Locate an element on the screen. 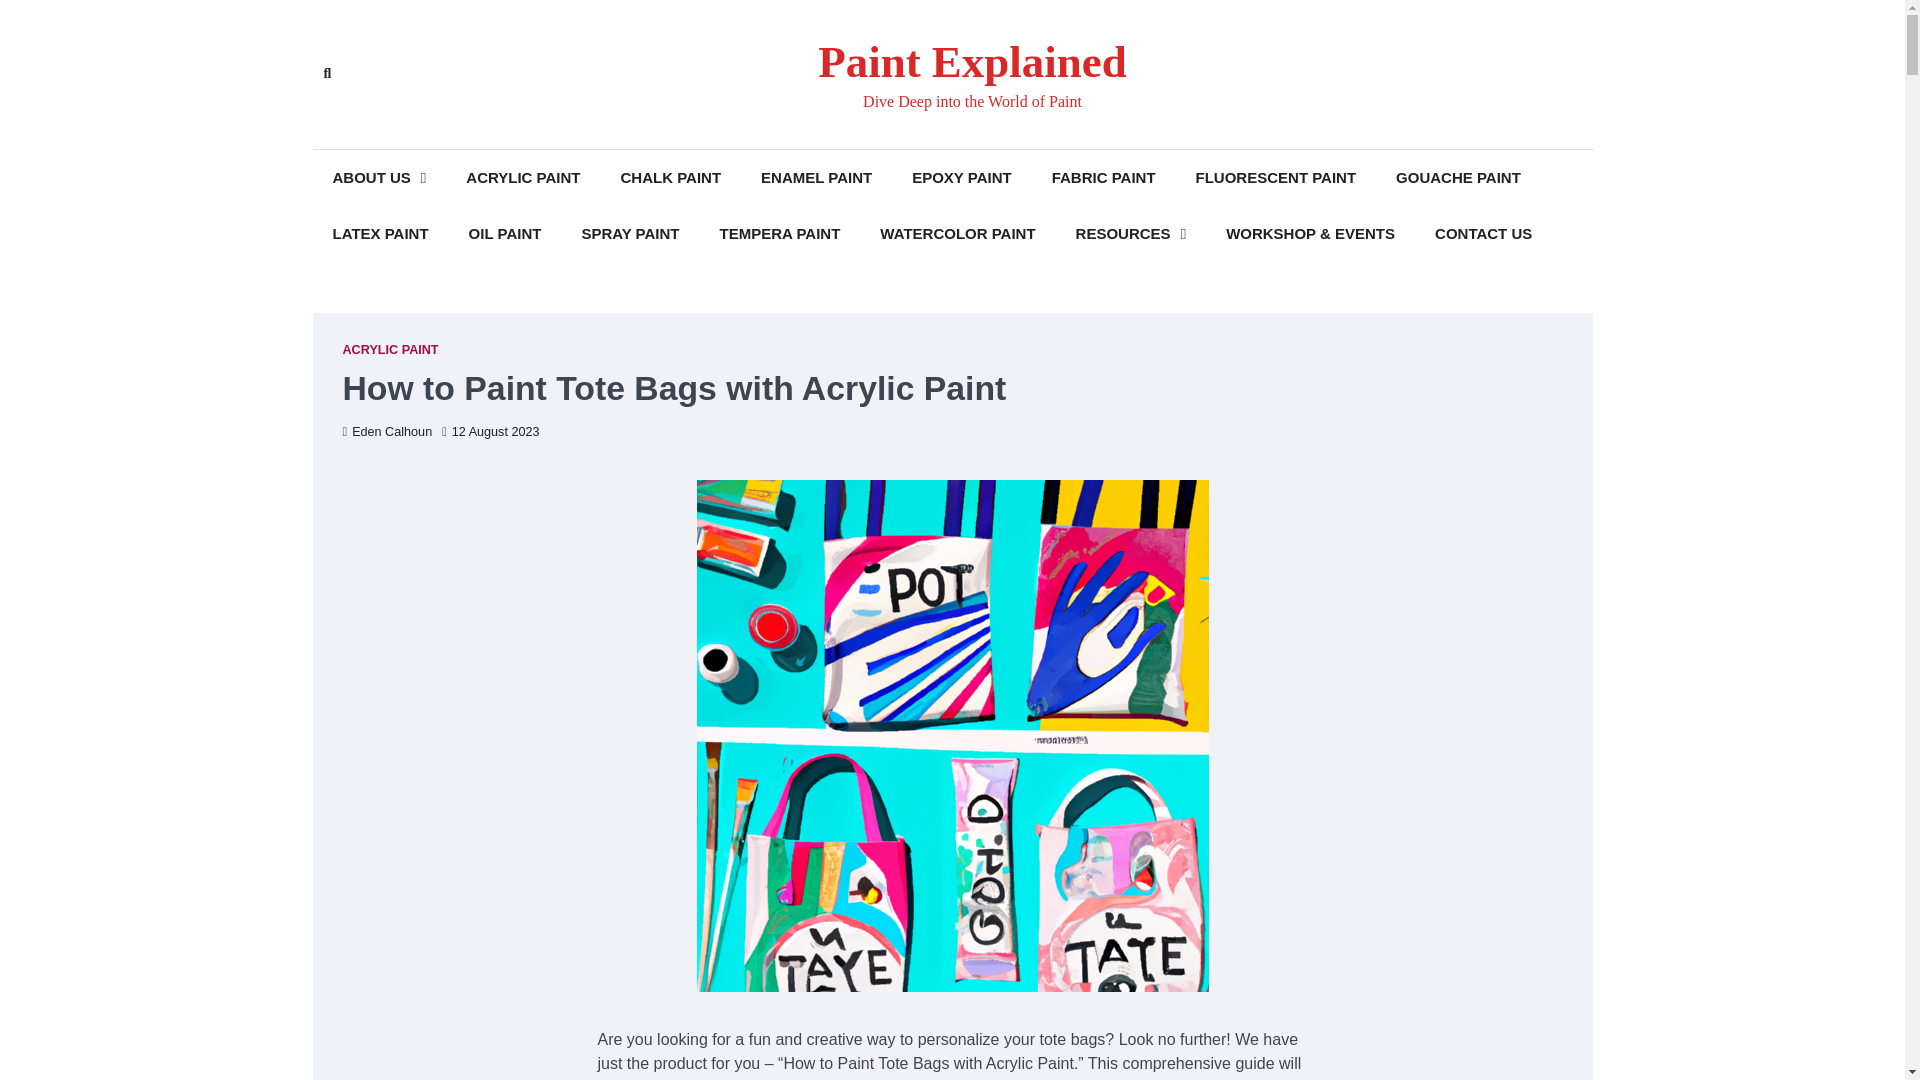 The height and width of the screenshot is (1080, 1920). CONTACT US is located at coordinates (1483, 234).